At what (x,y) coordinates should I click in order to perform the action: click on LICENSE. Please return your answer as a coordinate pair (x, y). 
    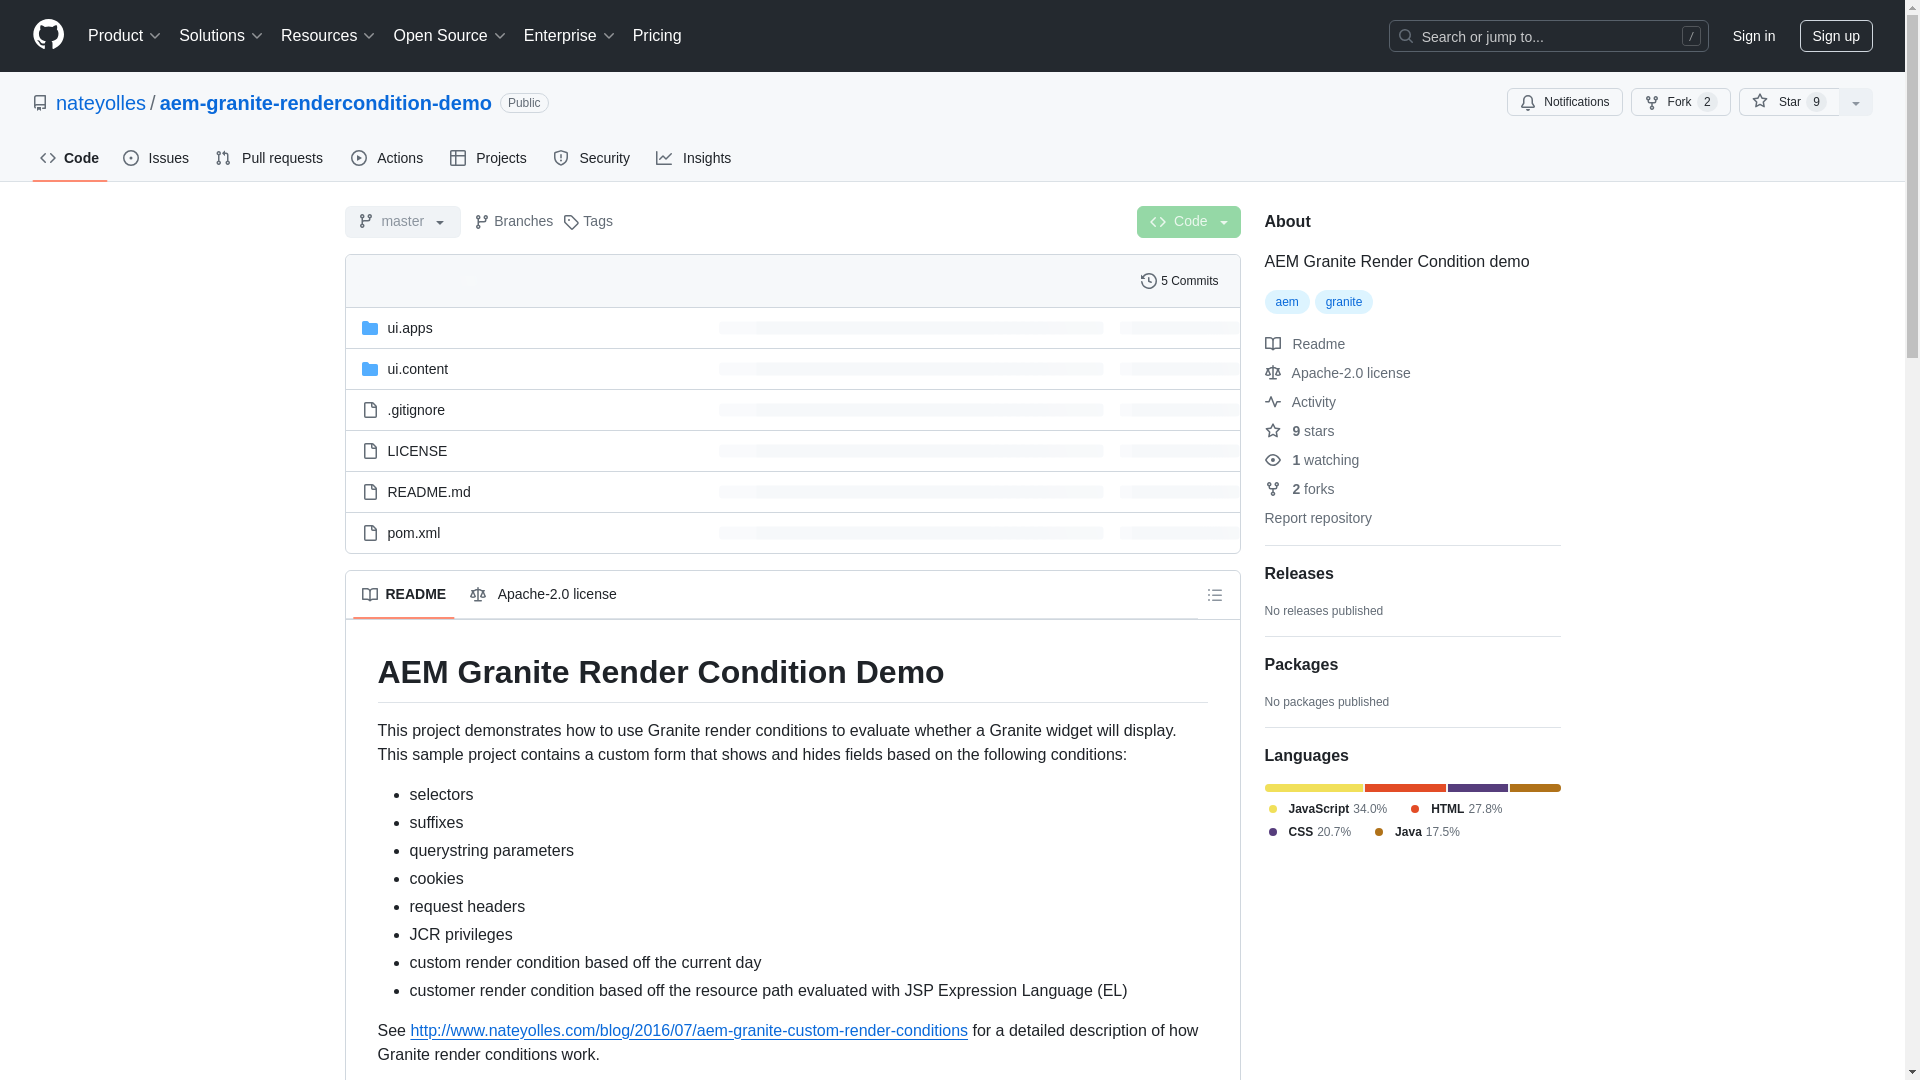
    Looking at the image, I should click on (417, 449).